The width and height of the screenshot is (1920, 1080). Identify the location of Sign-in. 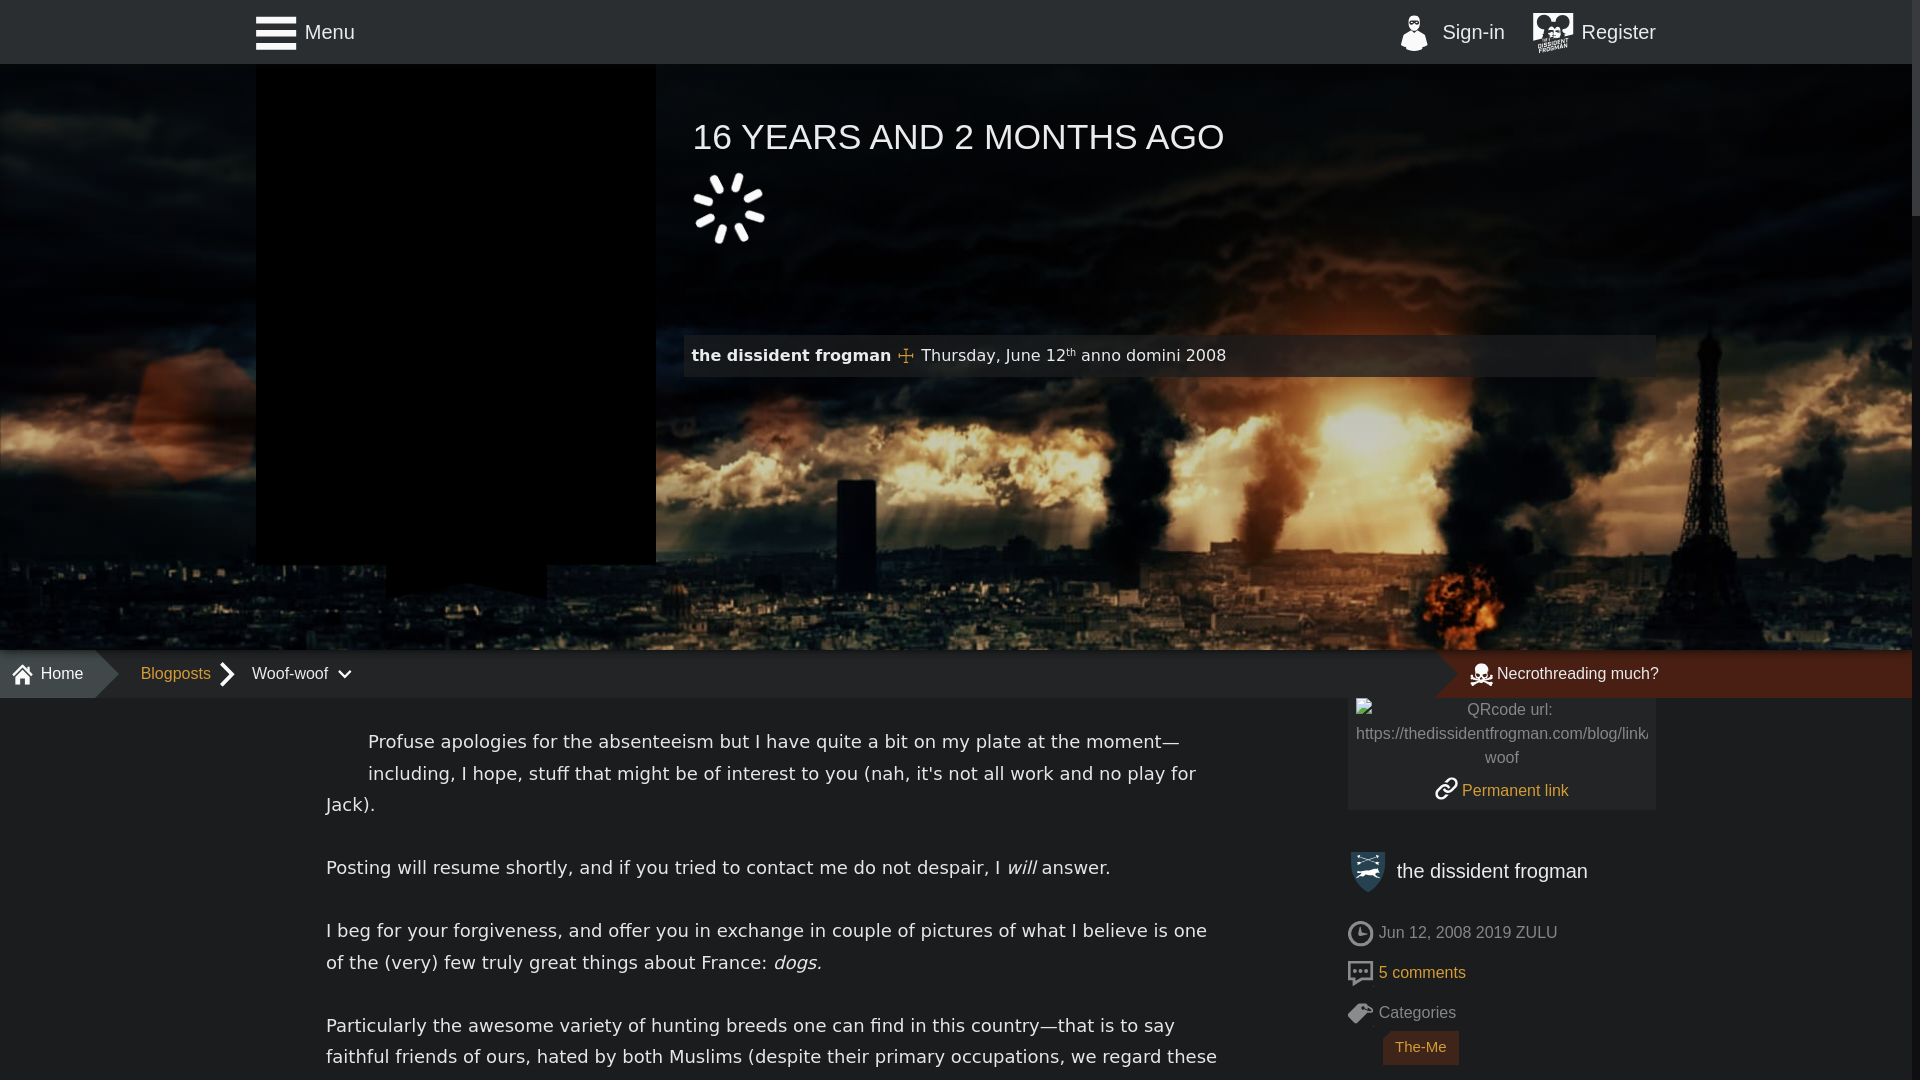
(1449, 32).